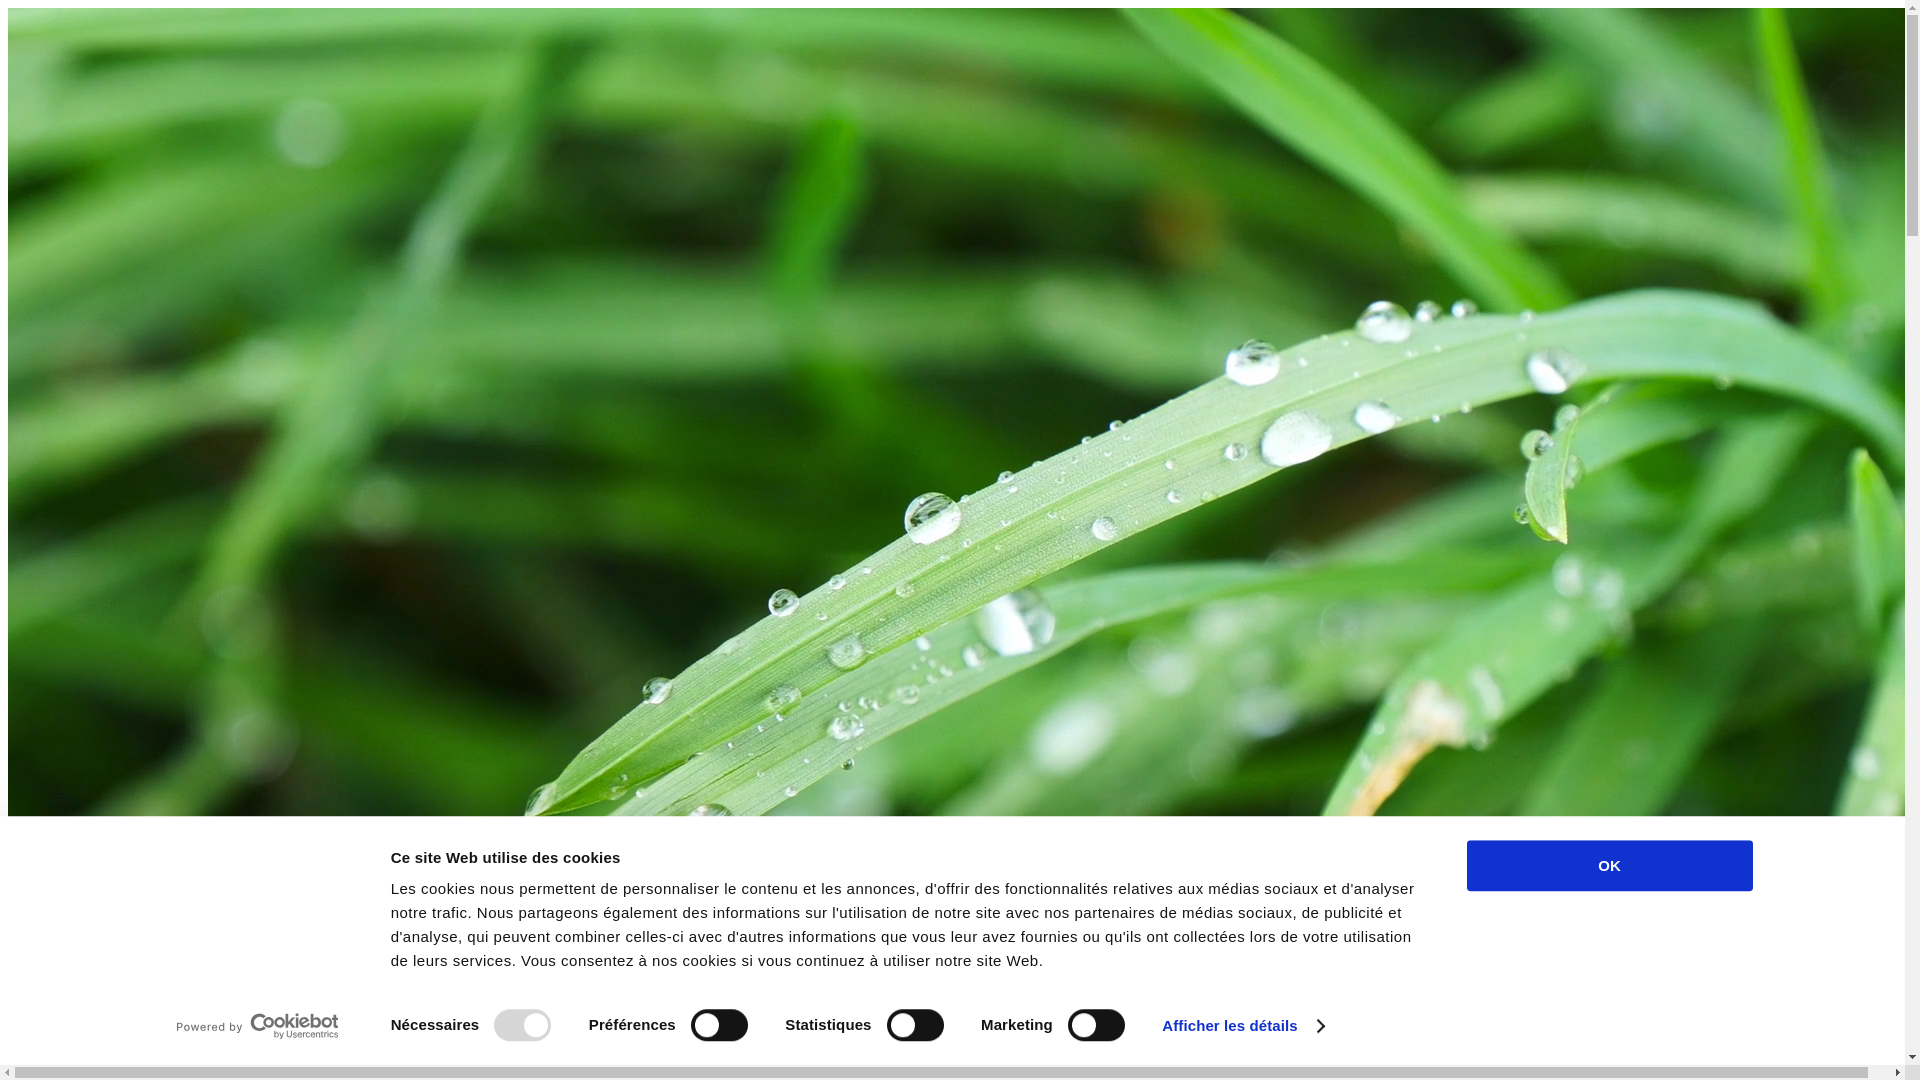  Describe the element at coordinates (1609, 866) in the screenshot. I see `OK` at that location.